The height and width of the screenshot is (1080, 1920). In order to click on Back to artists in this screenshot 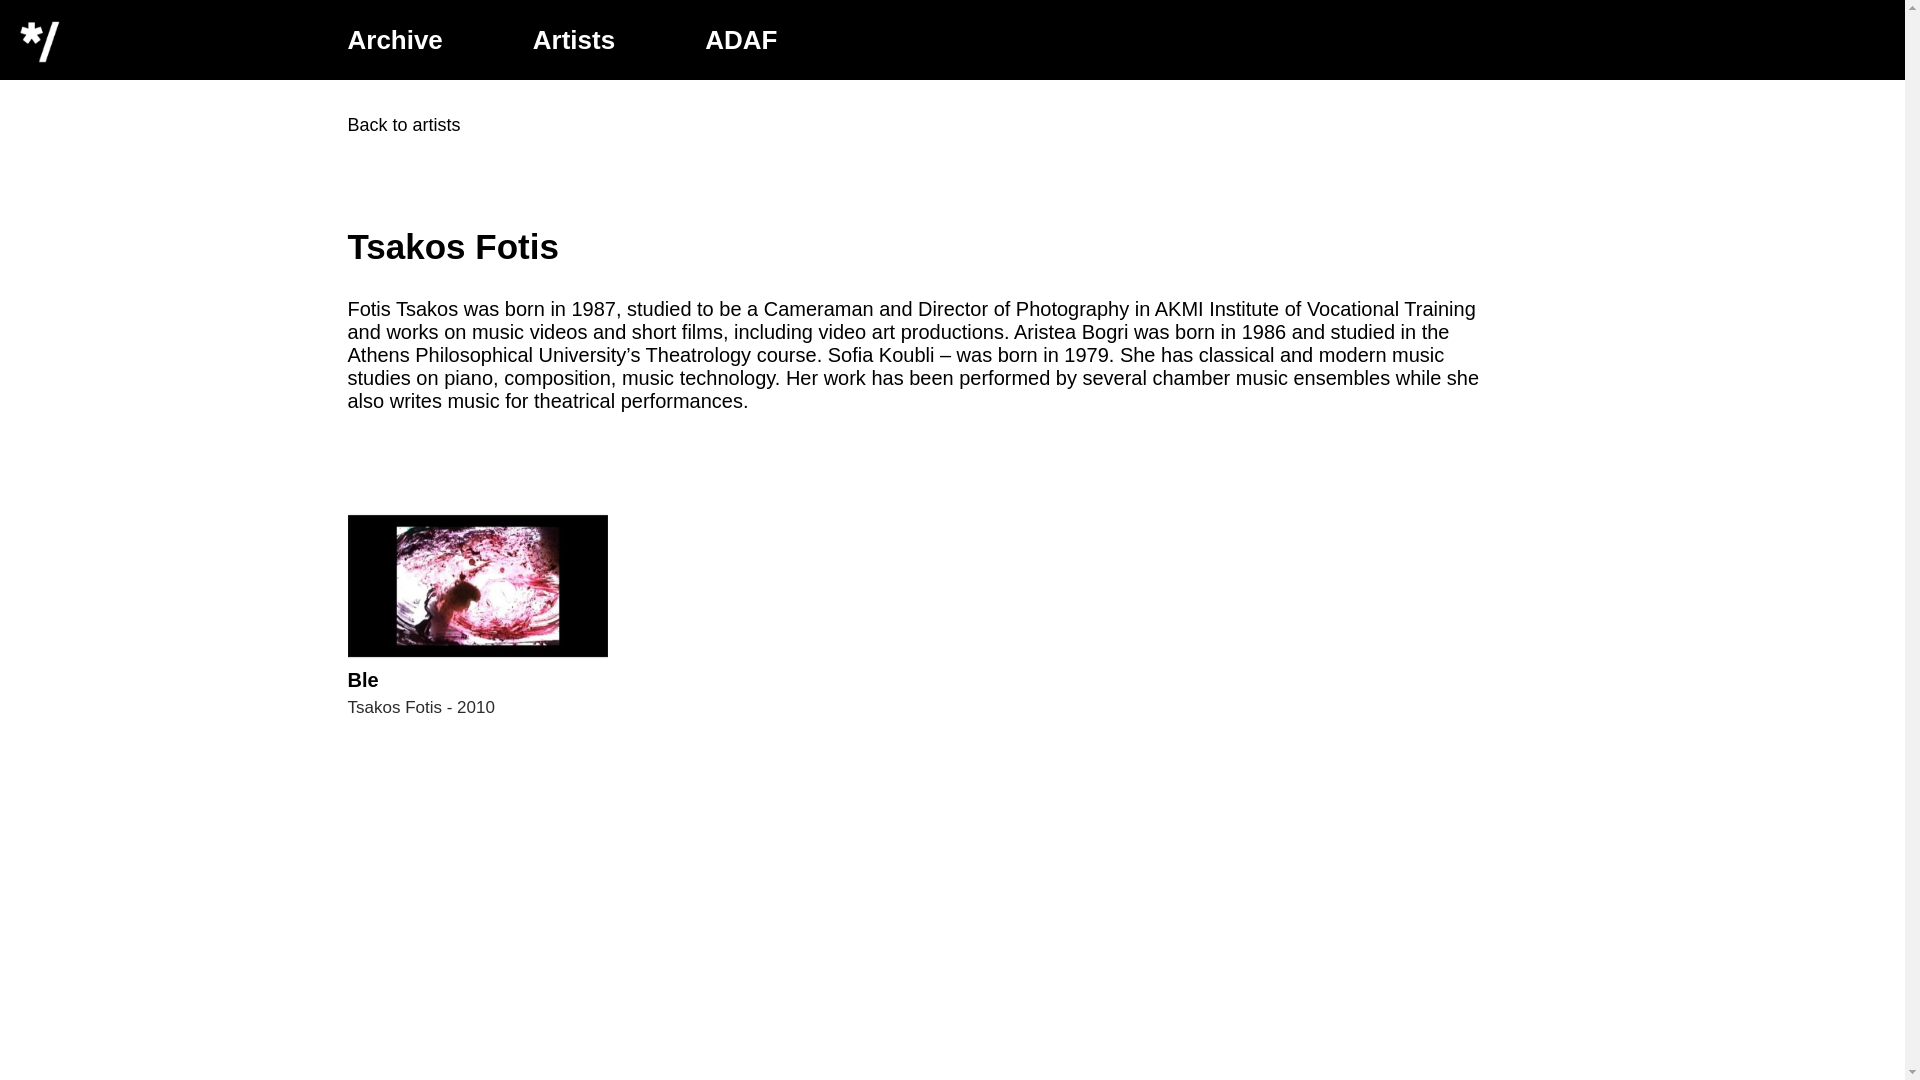, I will do `click(404, 124)`.